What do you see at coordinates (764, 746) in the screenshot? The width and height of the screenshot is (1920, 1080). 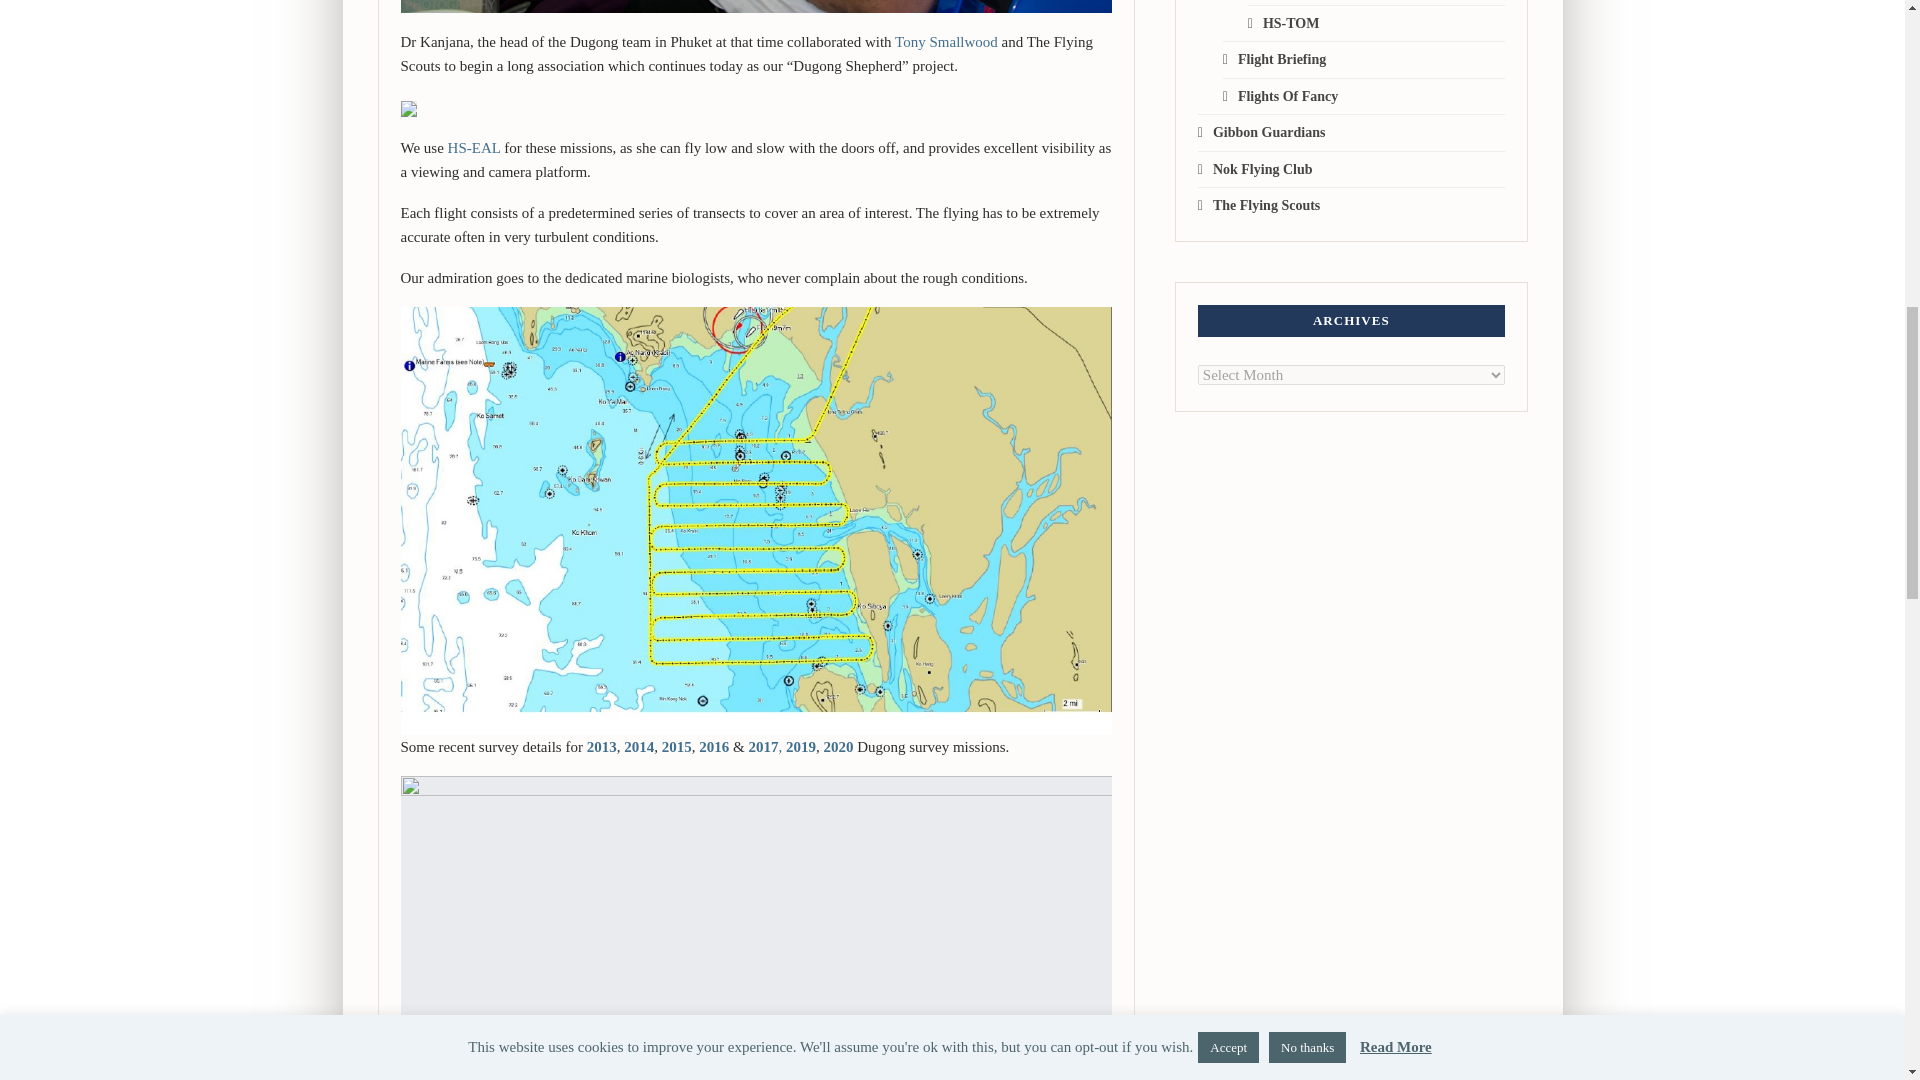 I see `2017,` at bounding box center [764, 746].